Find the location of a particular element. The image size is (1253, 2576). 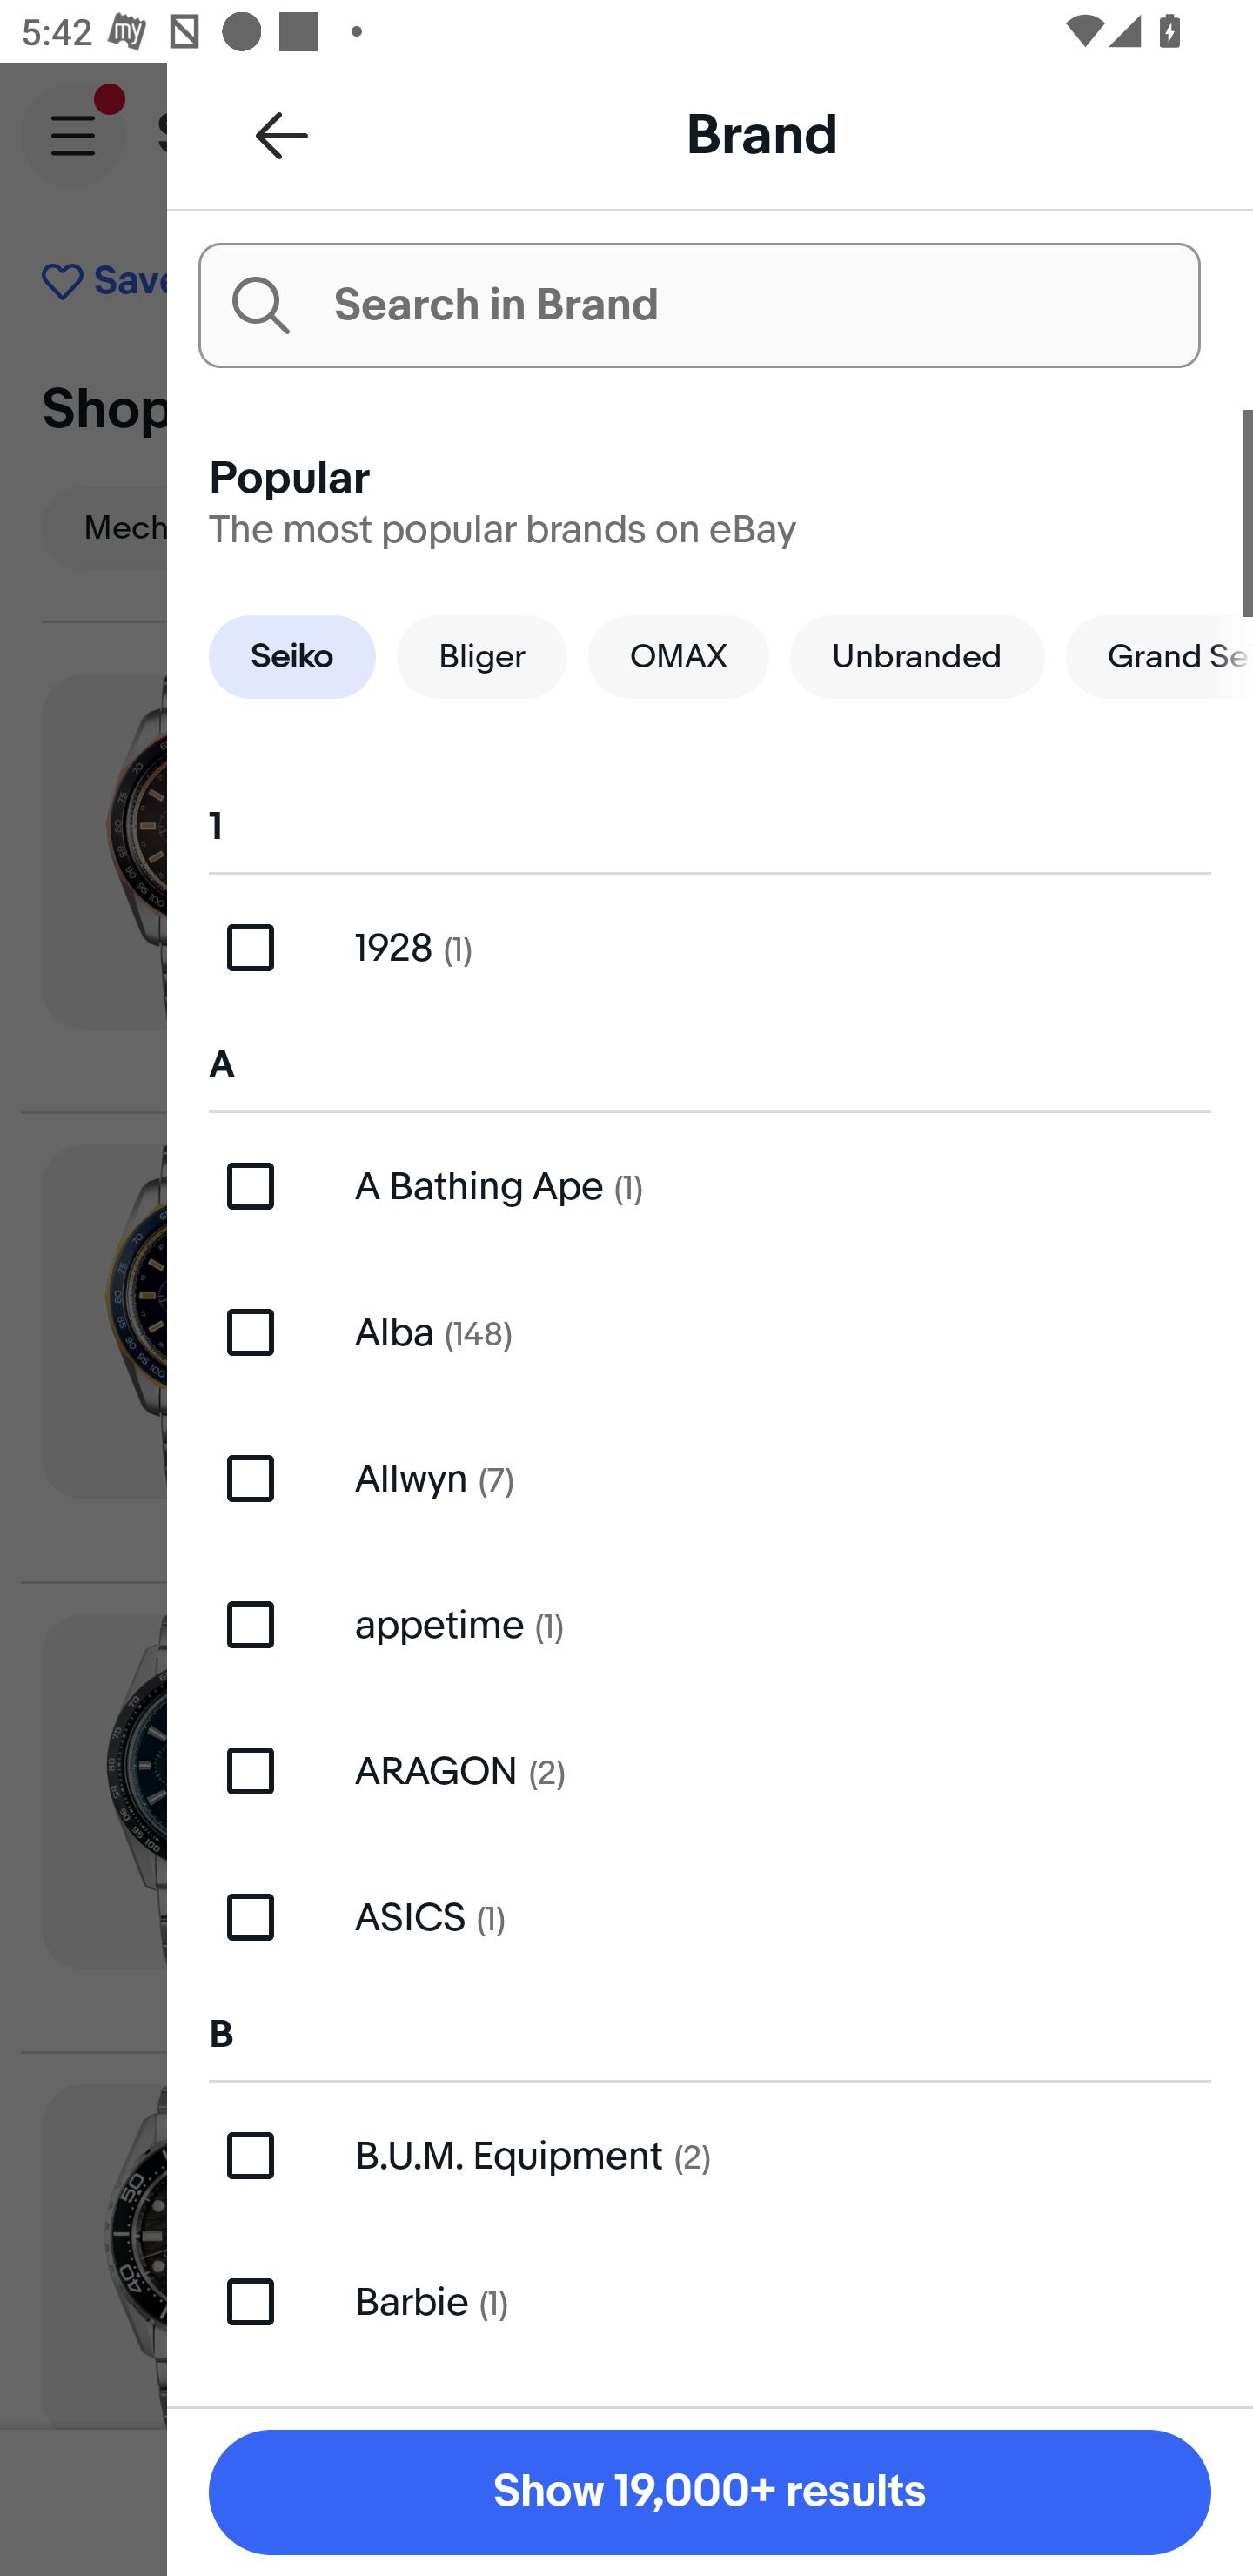

Seiko is located at coordinates (292, 656).